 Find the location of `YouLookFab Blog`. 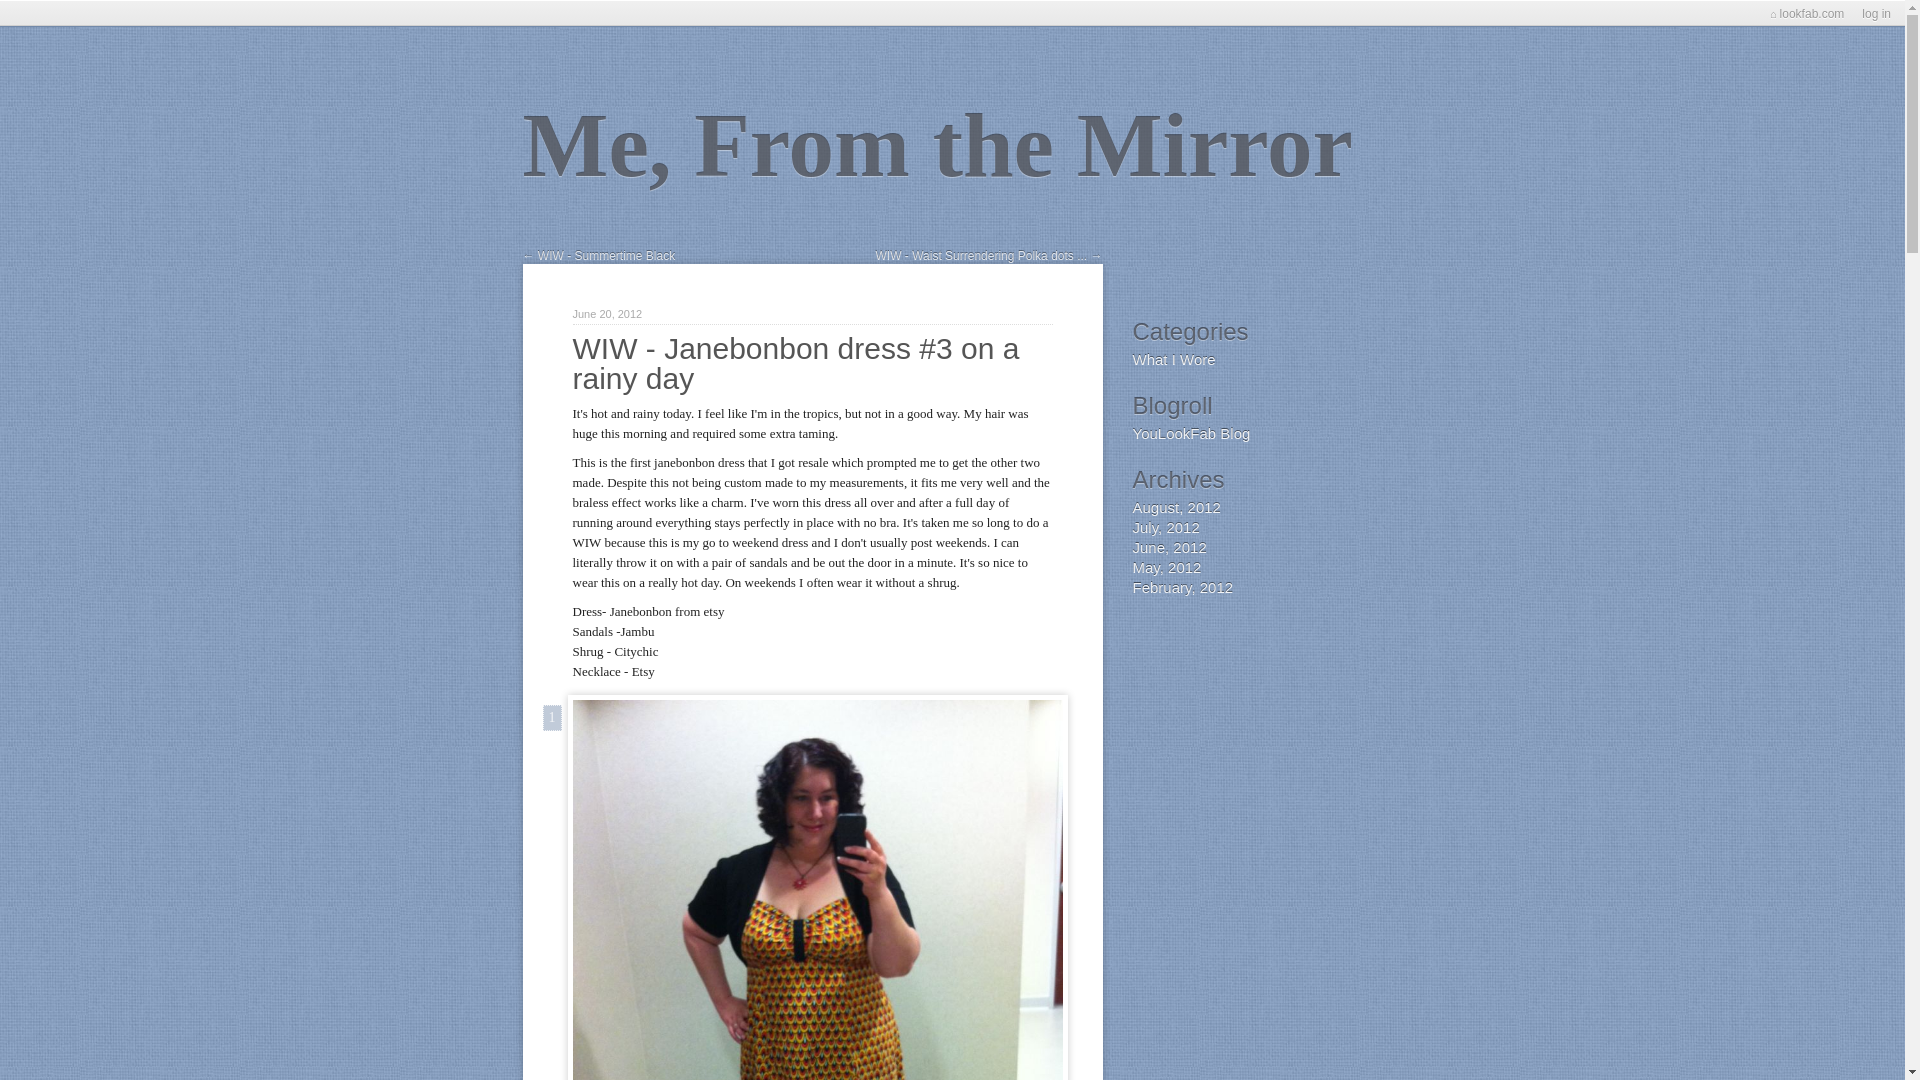

YouLookFab Blog is located at coordinates (1190, 433).